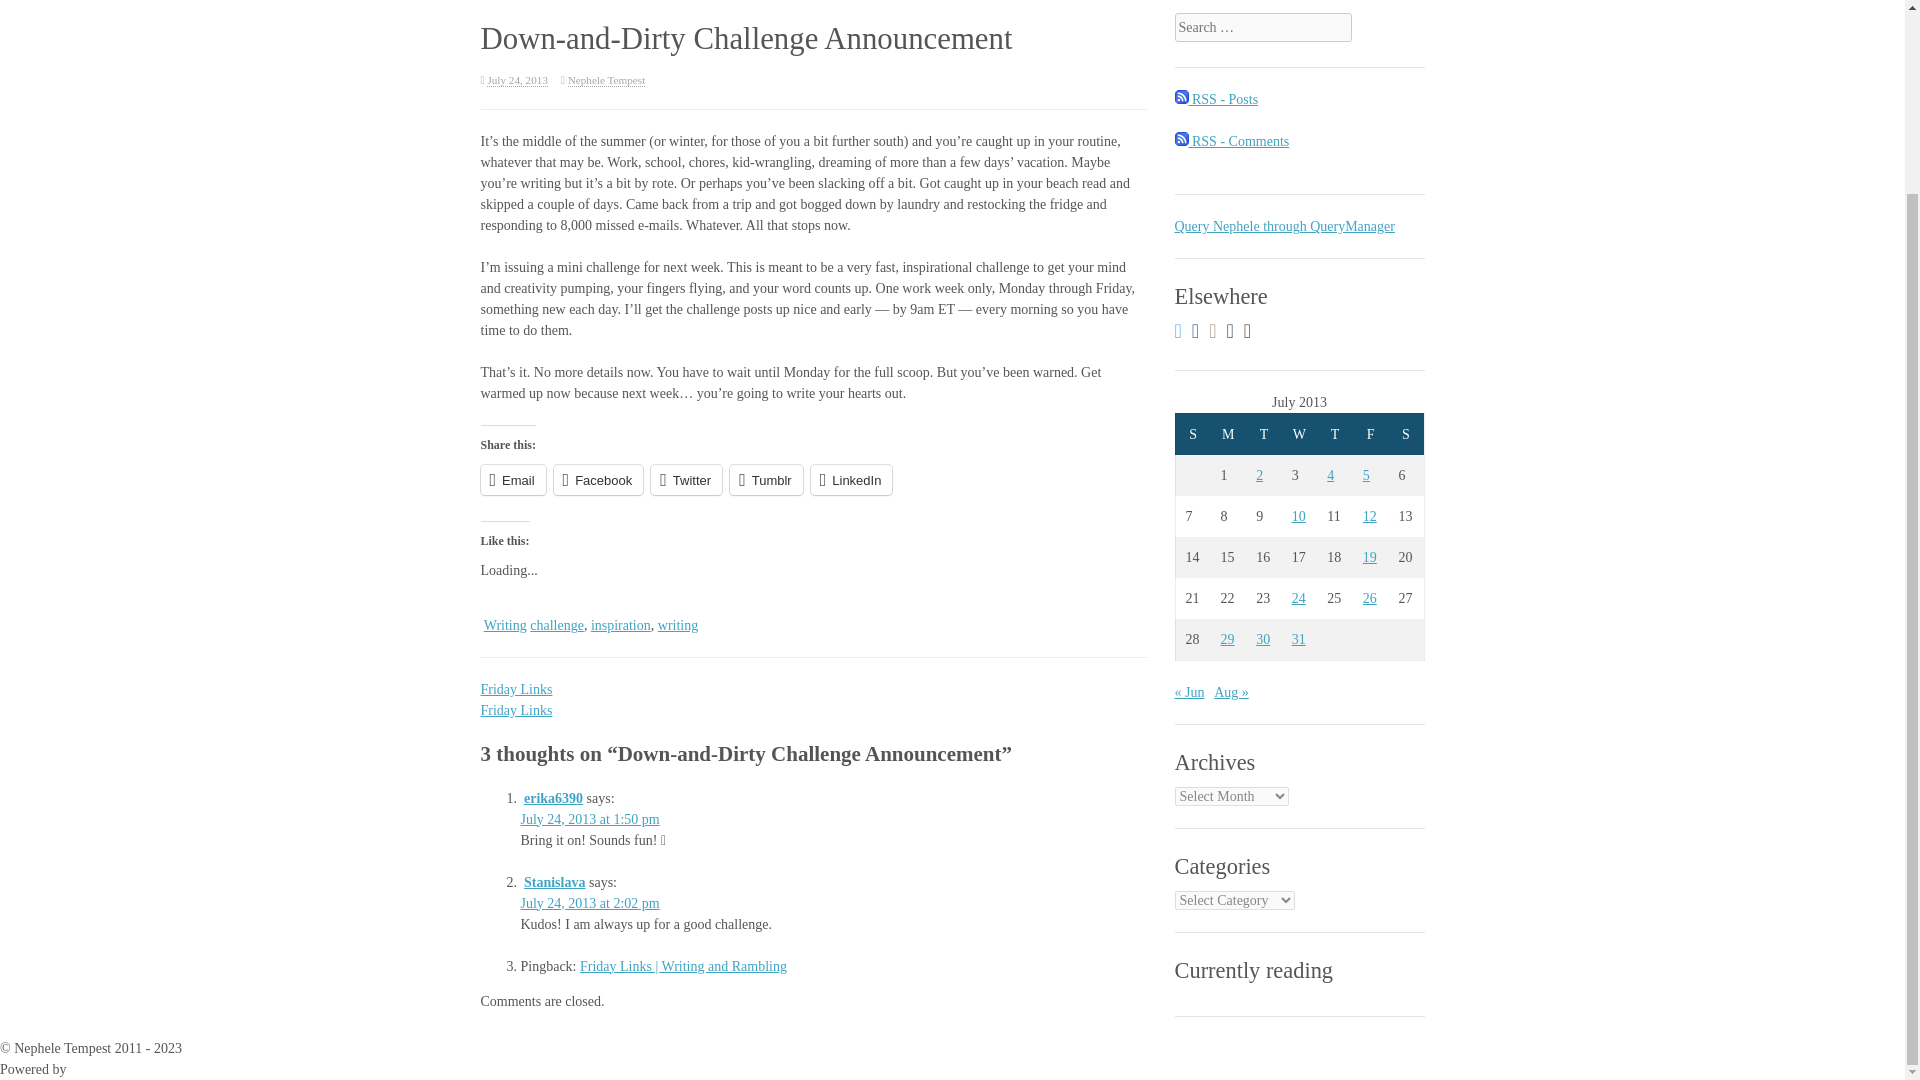 The width and height of the screenshot is (1920, 1080). Describe the element at coordinates (516, 688) in the screenshot. I see `Friday Links` at that location.